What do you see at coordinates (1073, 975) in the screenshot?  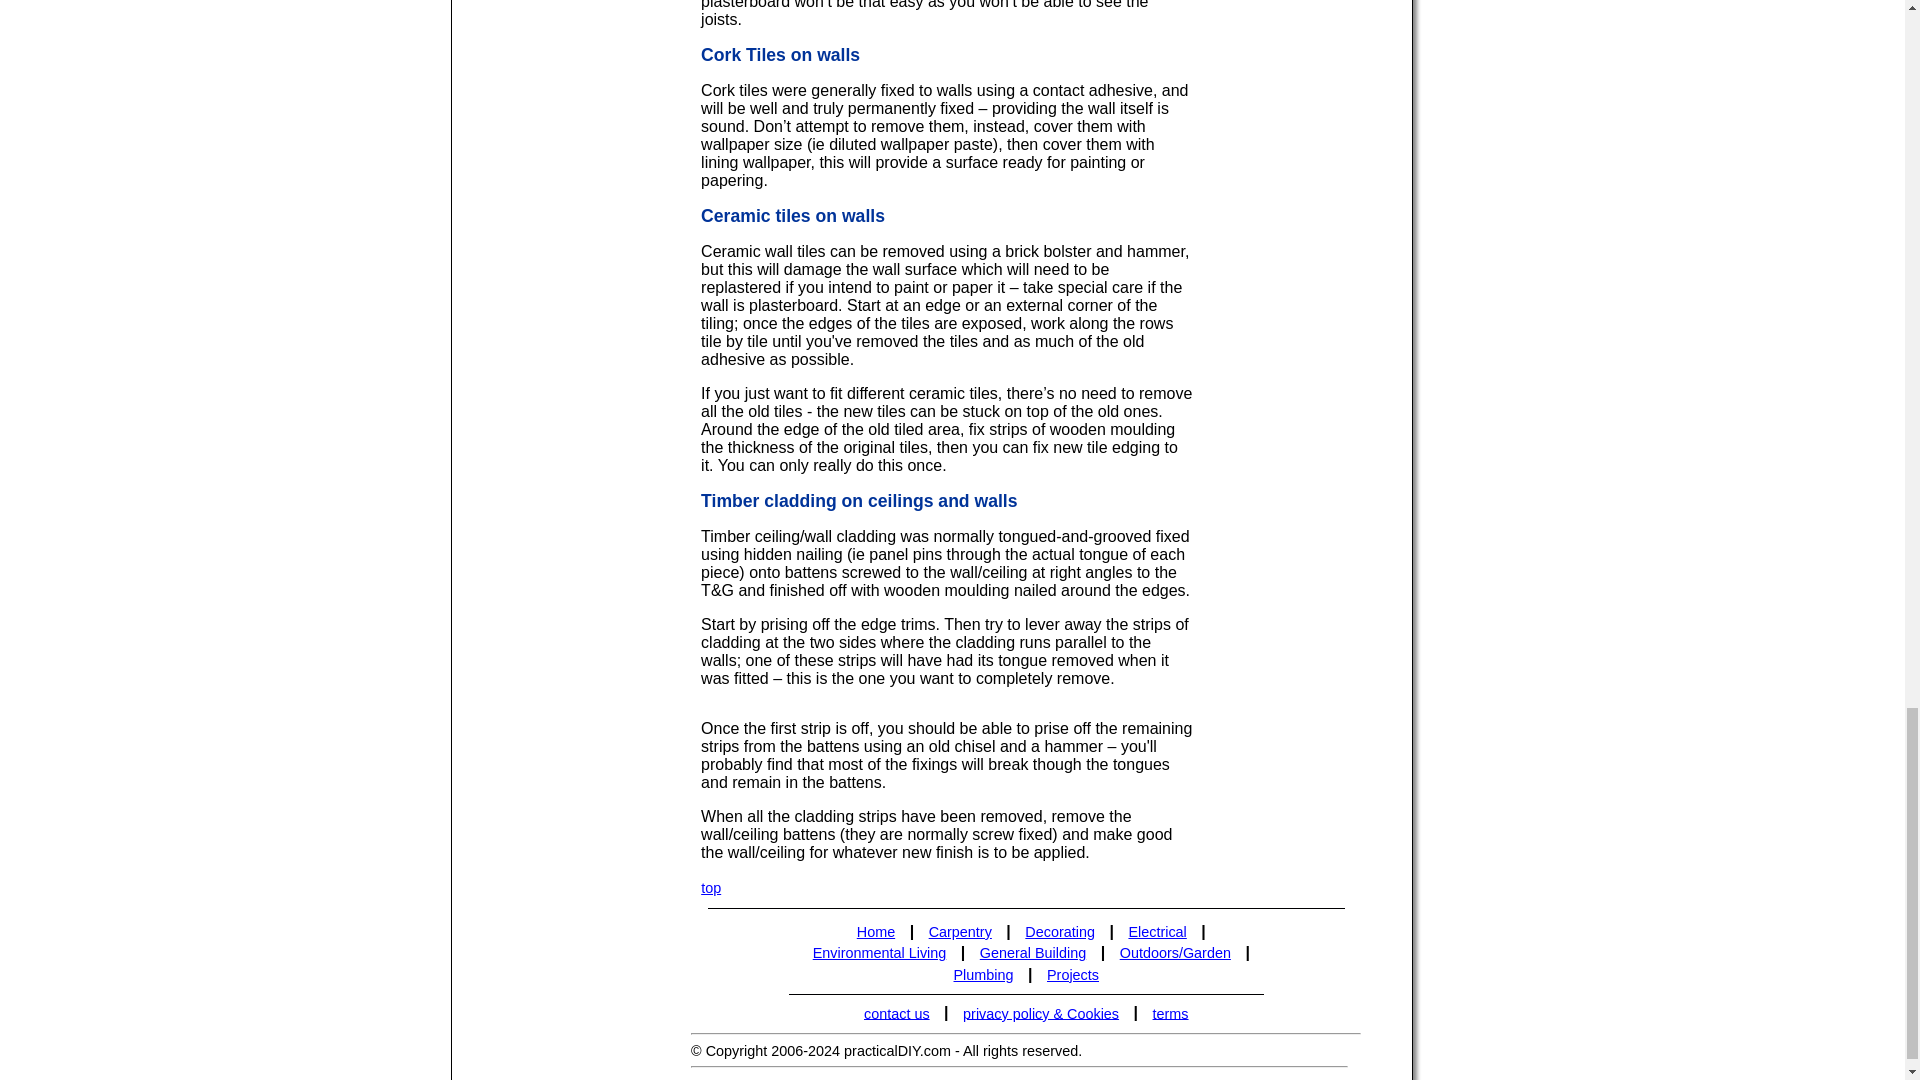 I see `Projects` at bounding box center [1073, 975].